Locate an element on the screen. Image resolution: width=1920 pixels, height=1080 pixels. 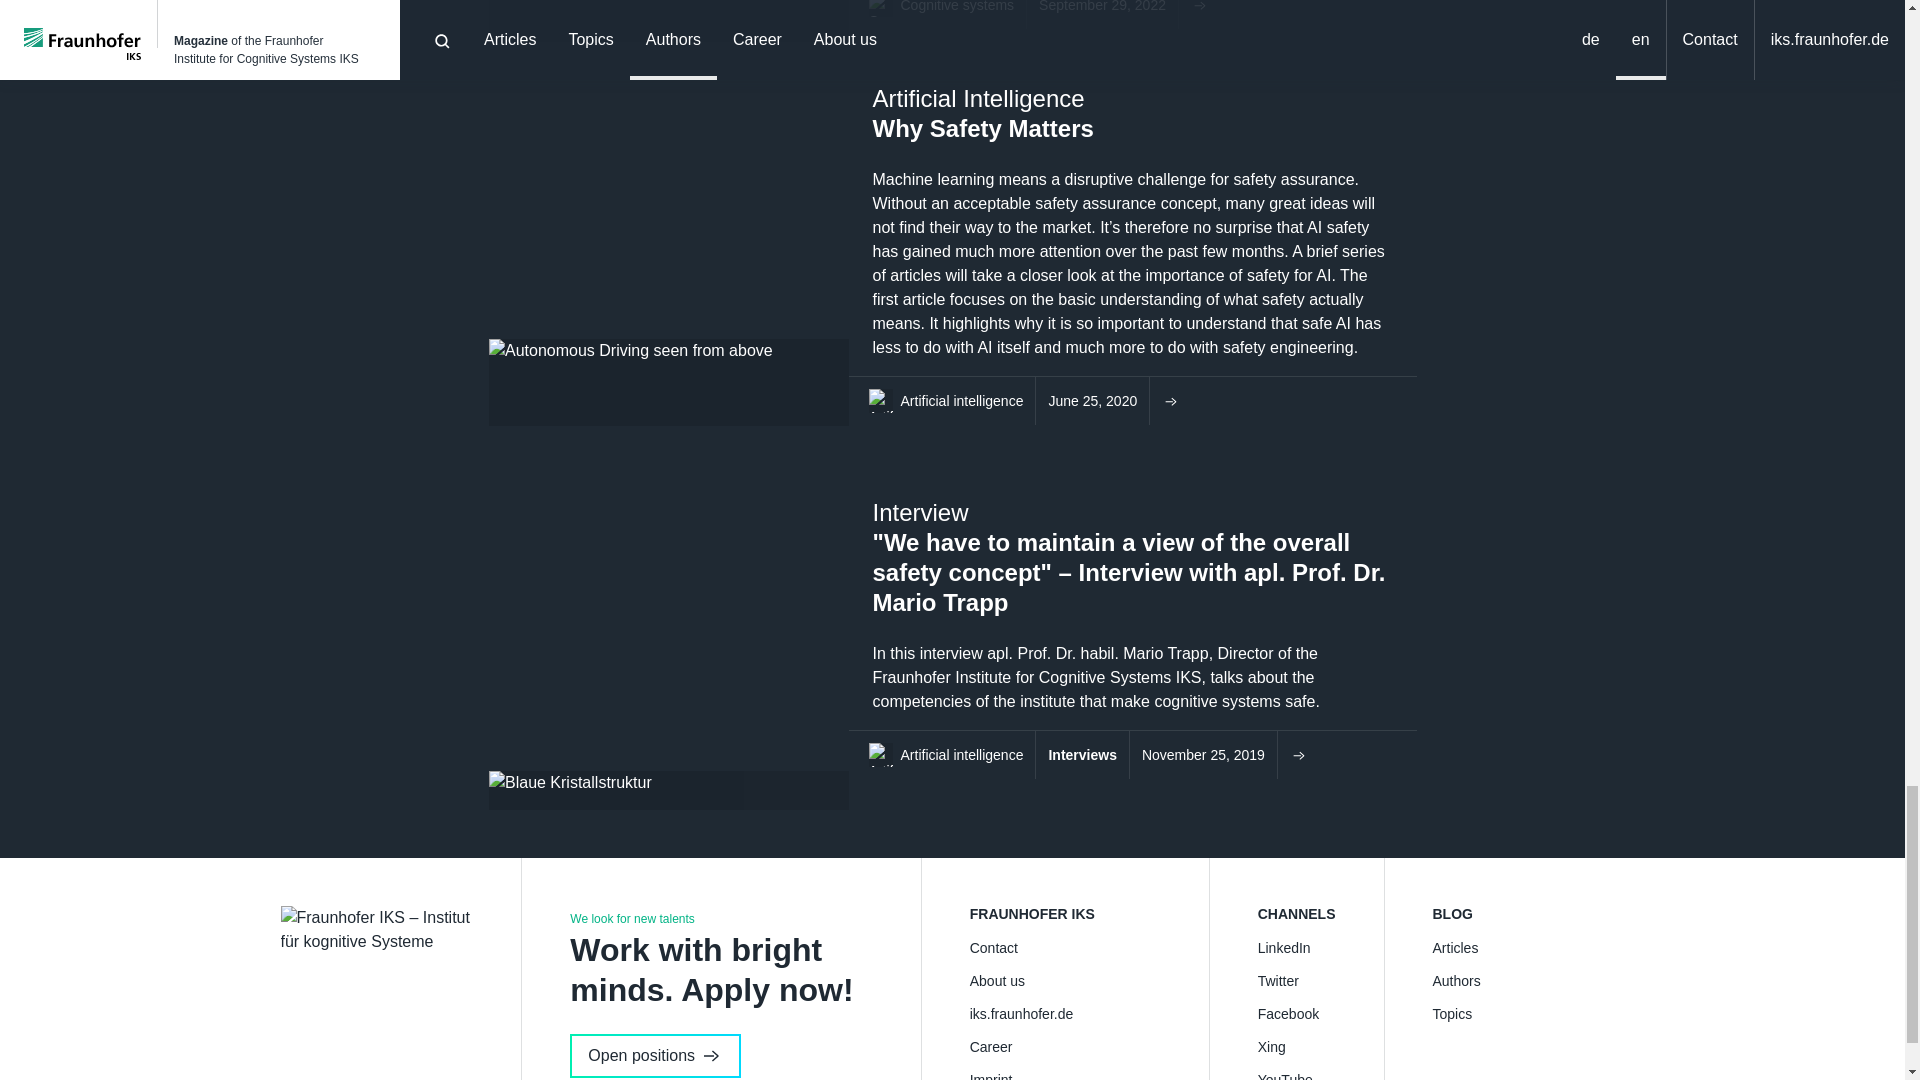
Xing is located at coordinates (1296, 1046).